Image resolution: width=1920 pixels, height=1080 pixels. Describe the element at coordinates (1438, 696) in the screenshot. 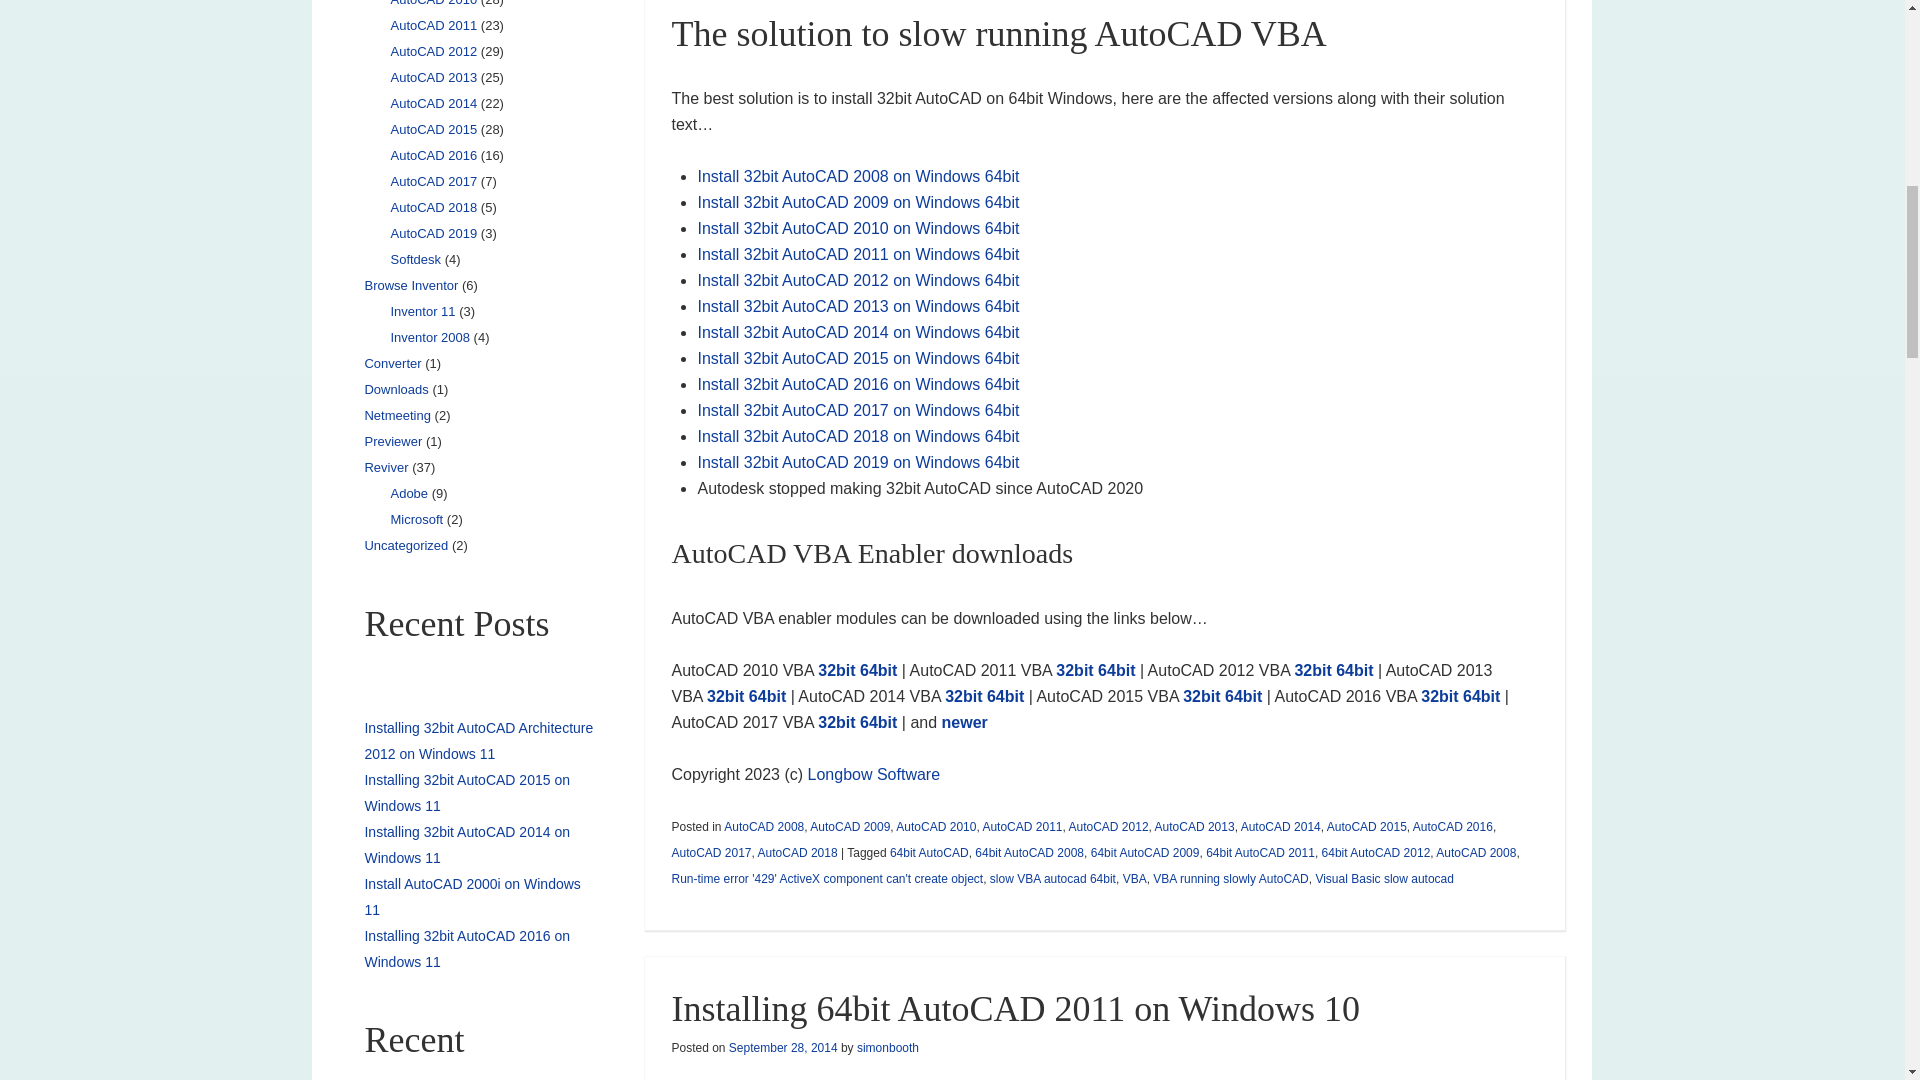

I see `32bit` at that location.